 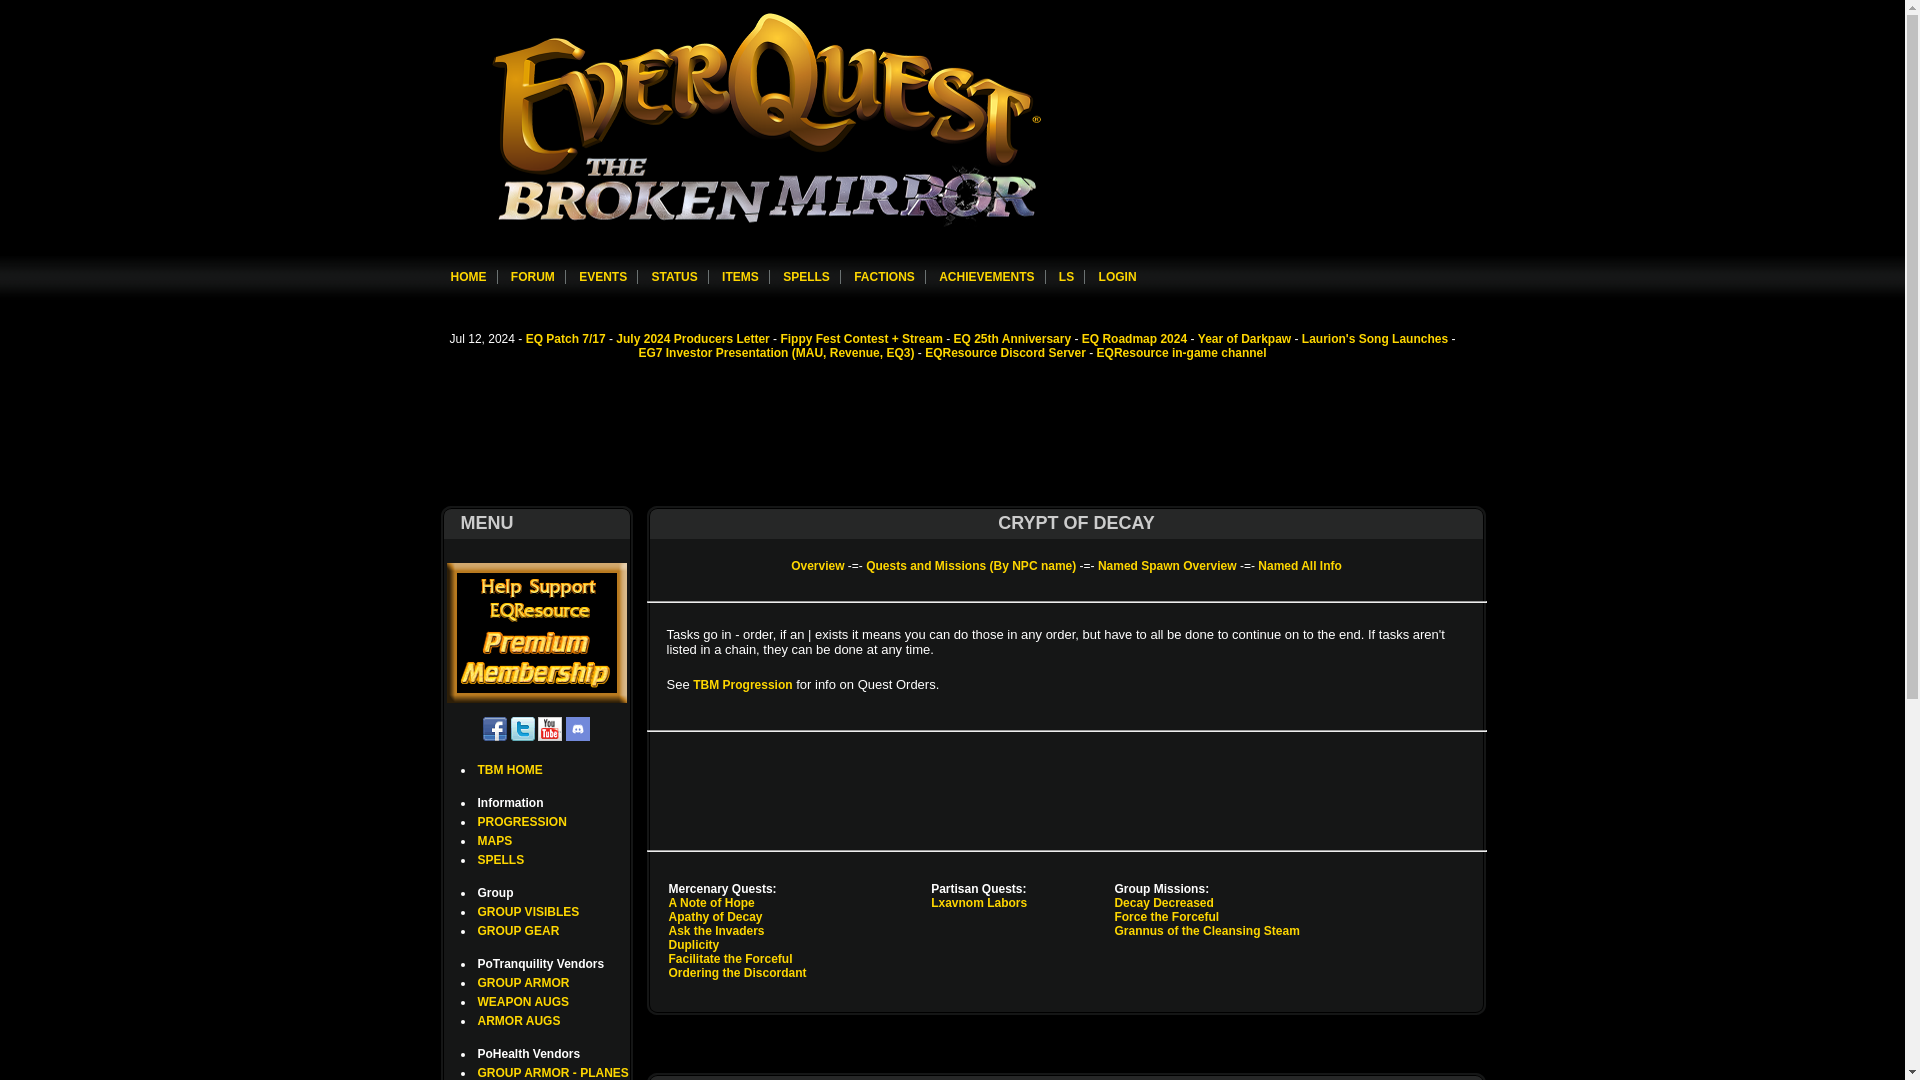 What do you see at coordinates (501, 860) in the screenshot?
I see `SPELLS` at bounding box center [501, 860].